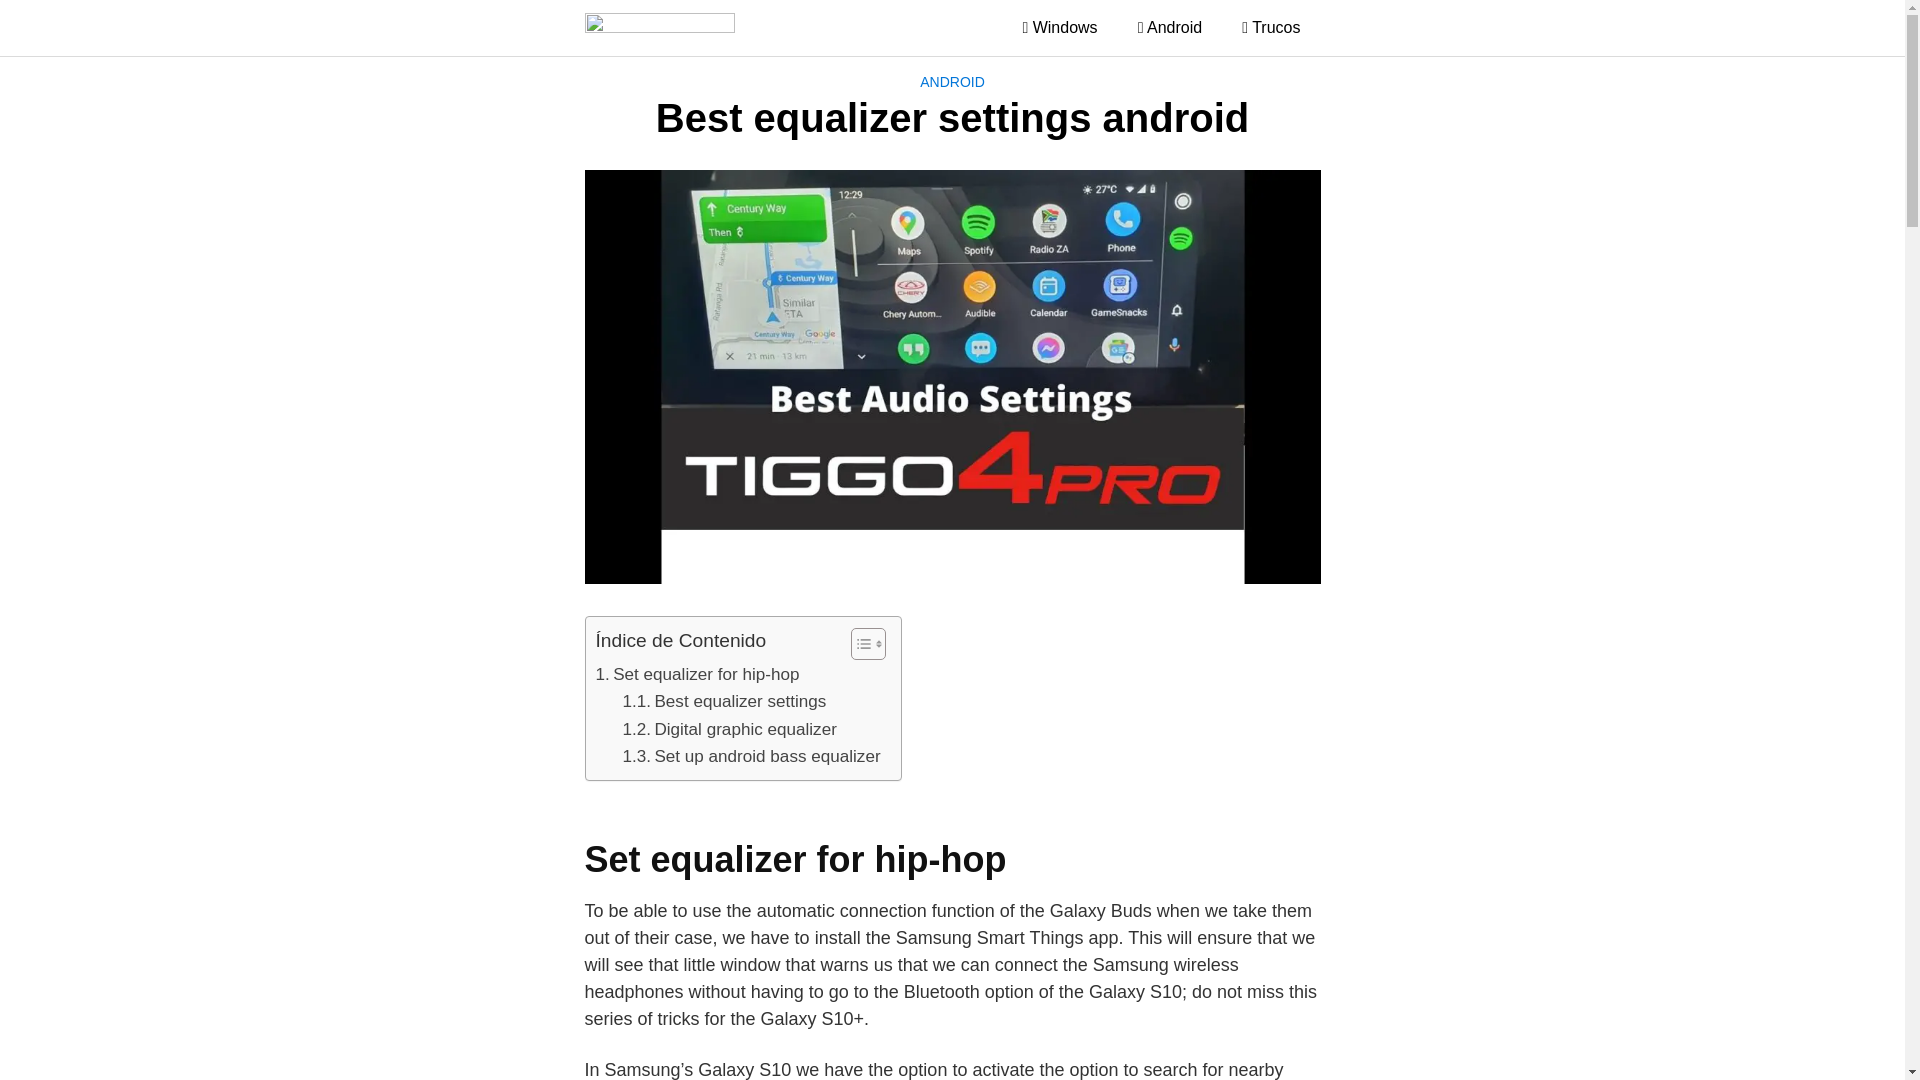 The width and height of the screenshot is (1920, 1080). What do you see at coordinates (750, 756) in the screenshot?
I see `Set up android bass equalizer` at bounding box center [750, 756].